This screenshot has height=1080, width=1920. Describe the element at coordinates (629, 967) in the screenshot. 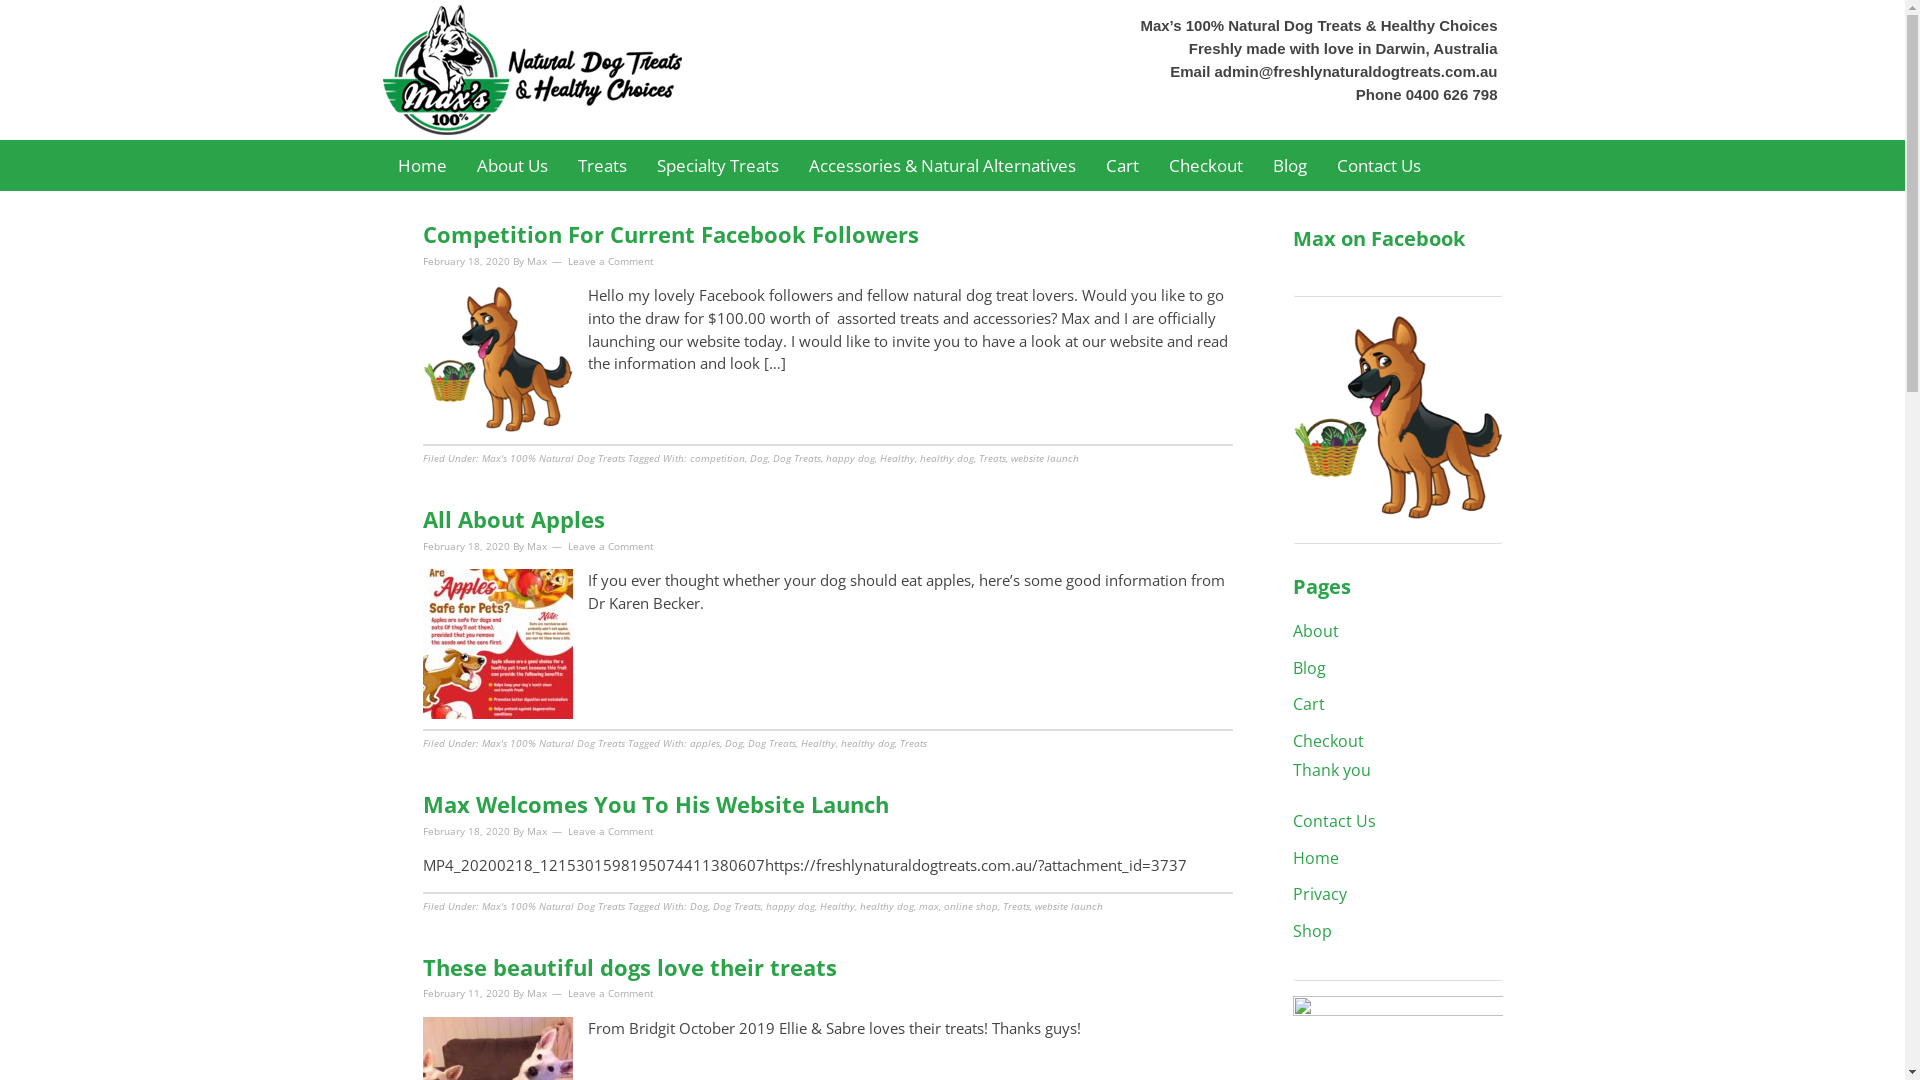

I see `These beautiful dogs love their treats` at that location.